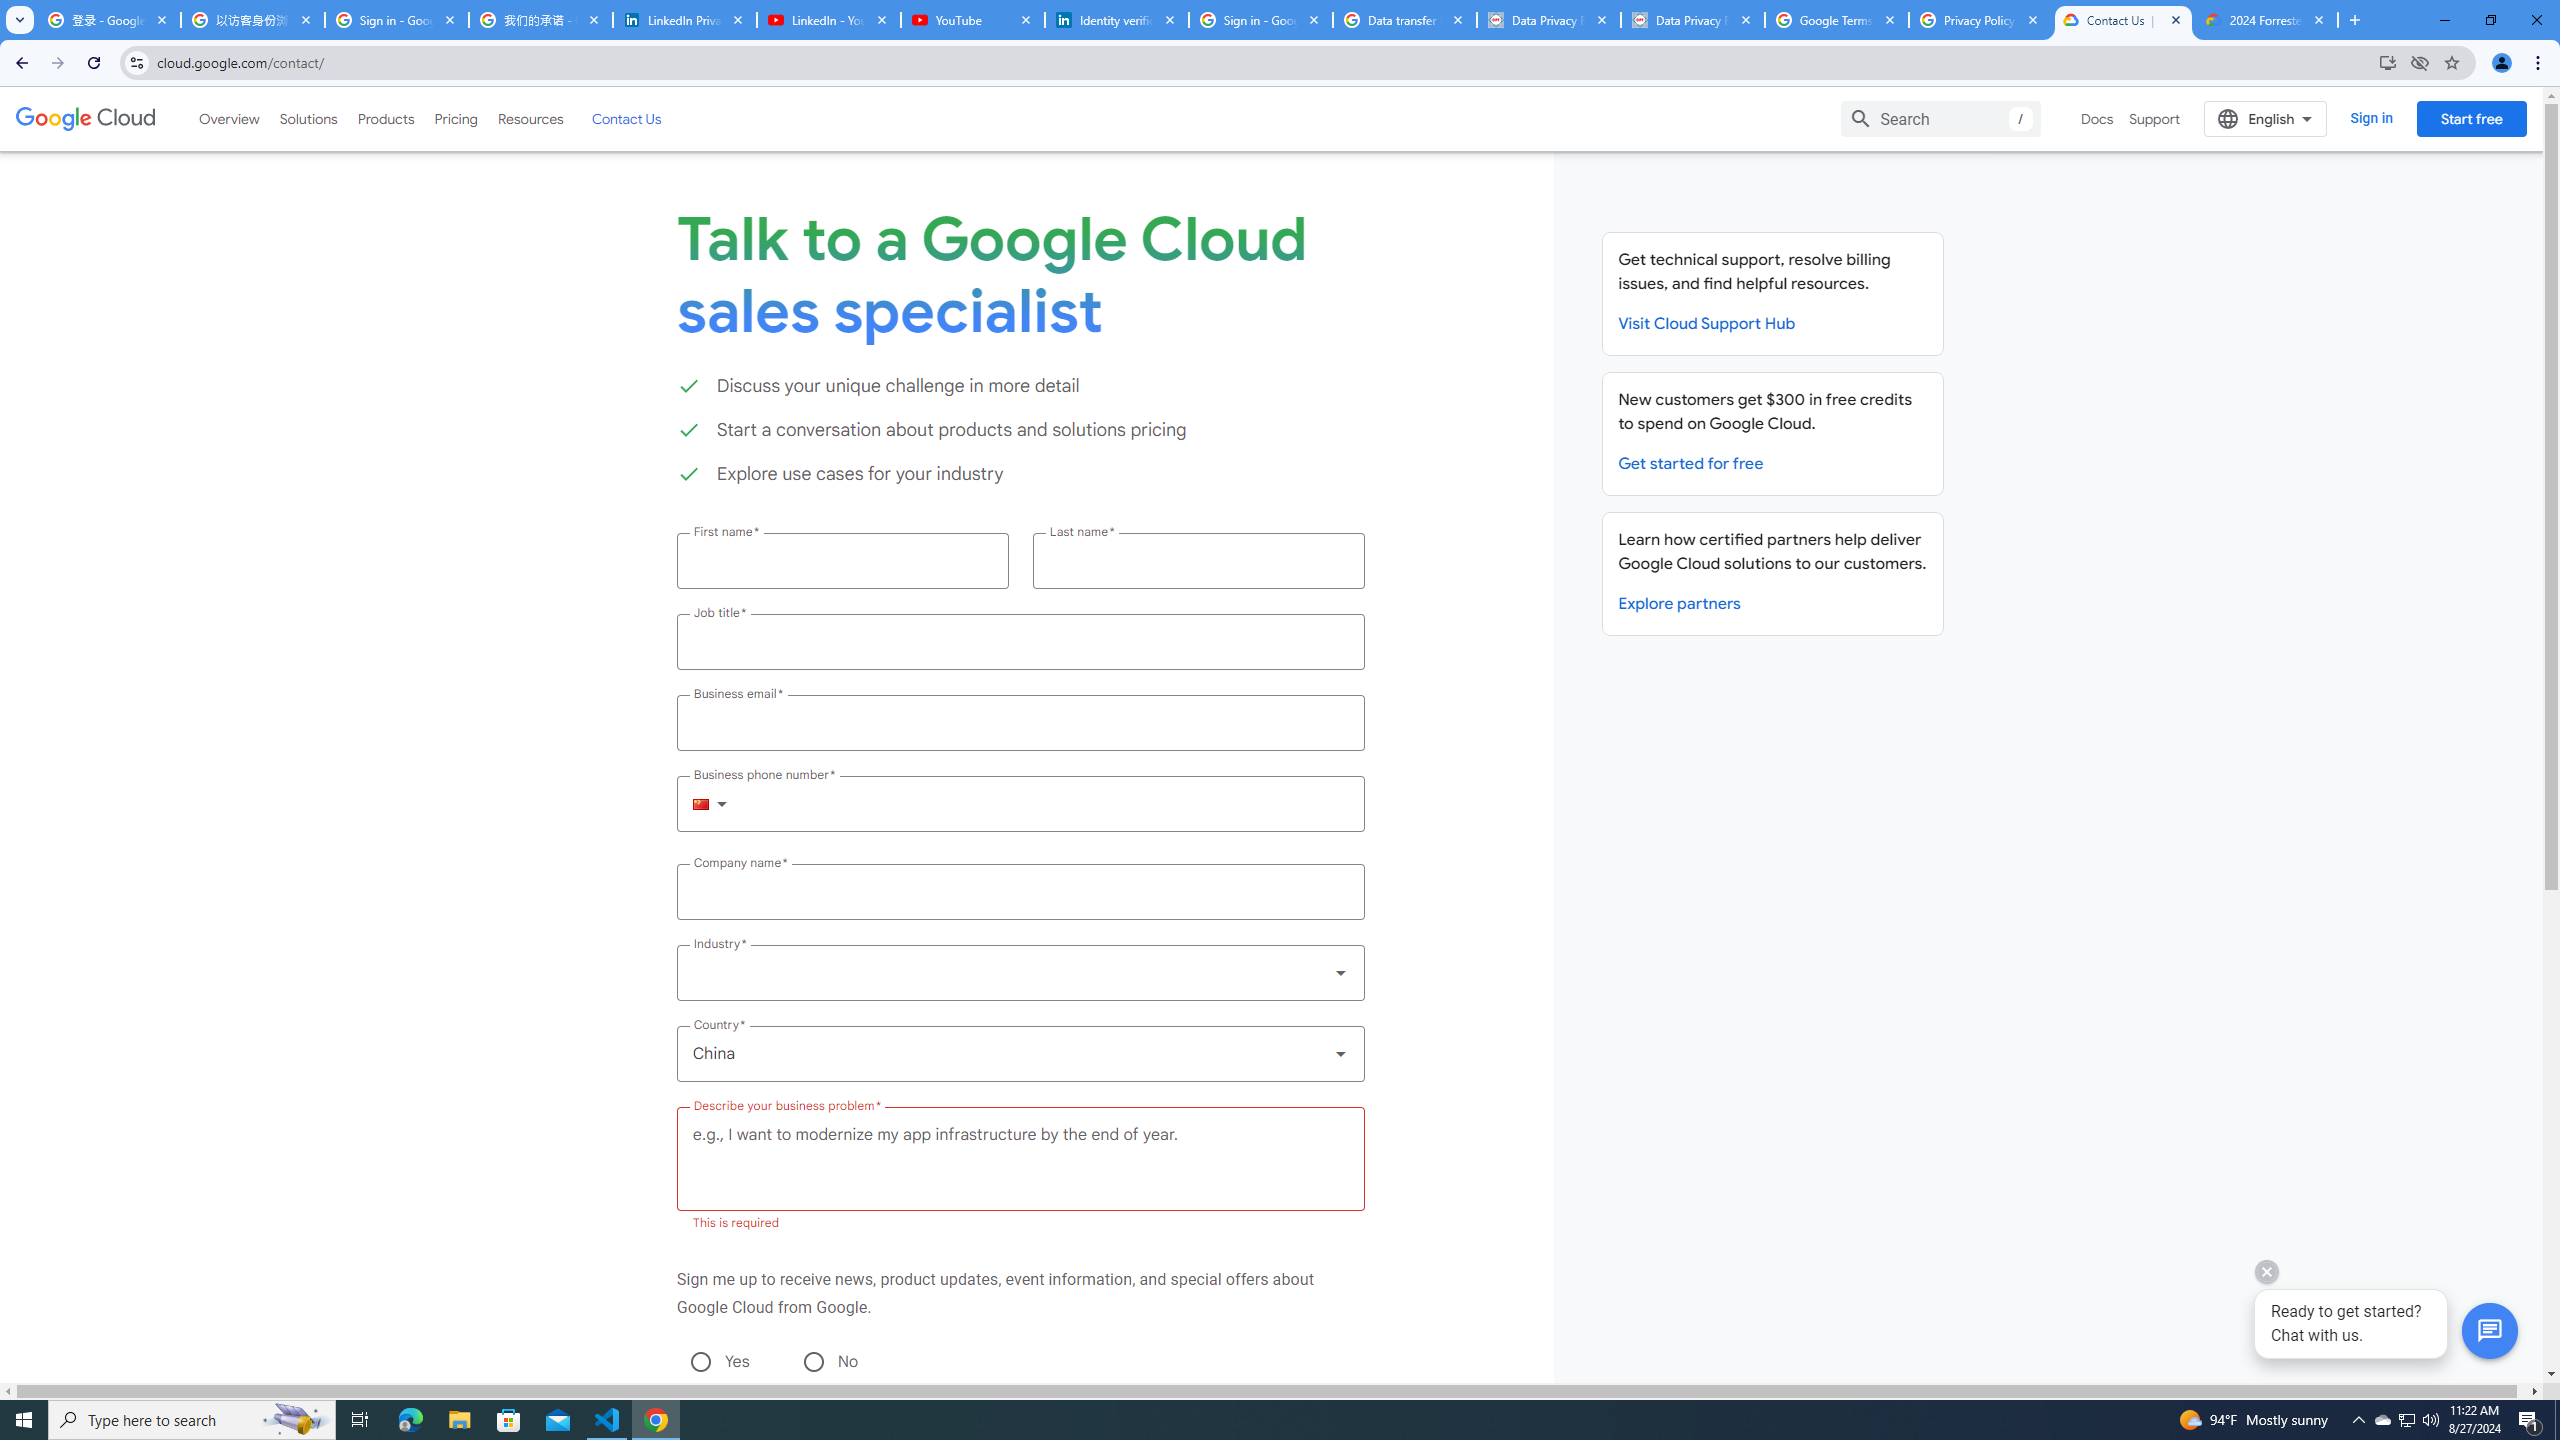 Image resolution: width=2560 pixels, height=1440 pixels. I want to click on Data Privacy Framework, so click(1548, 20).